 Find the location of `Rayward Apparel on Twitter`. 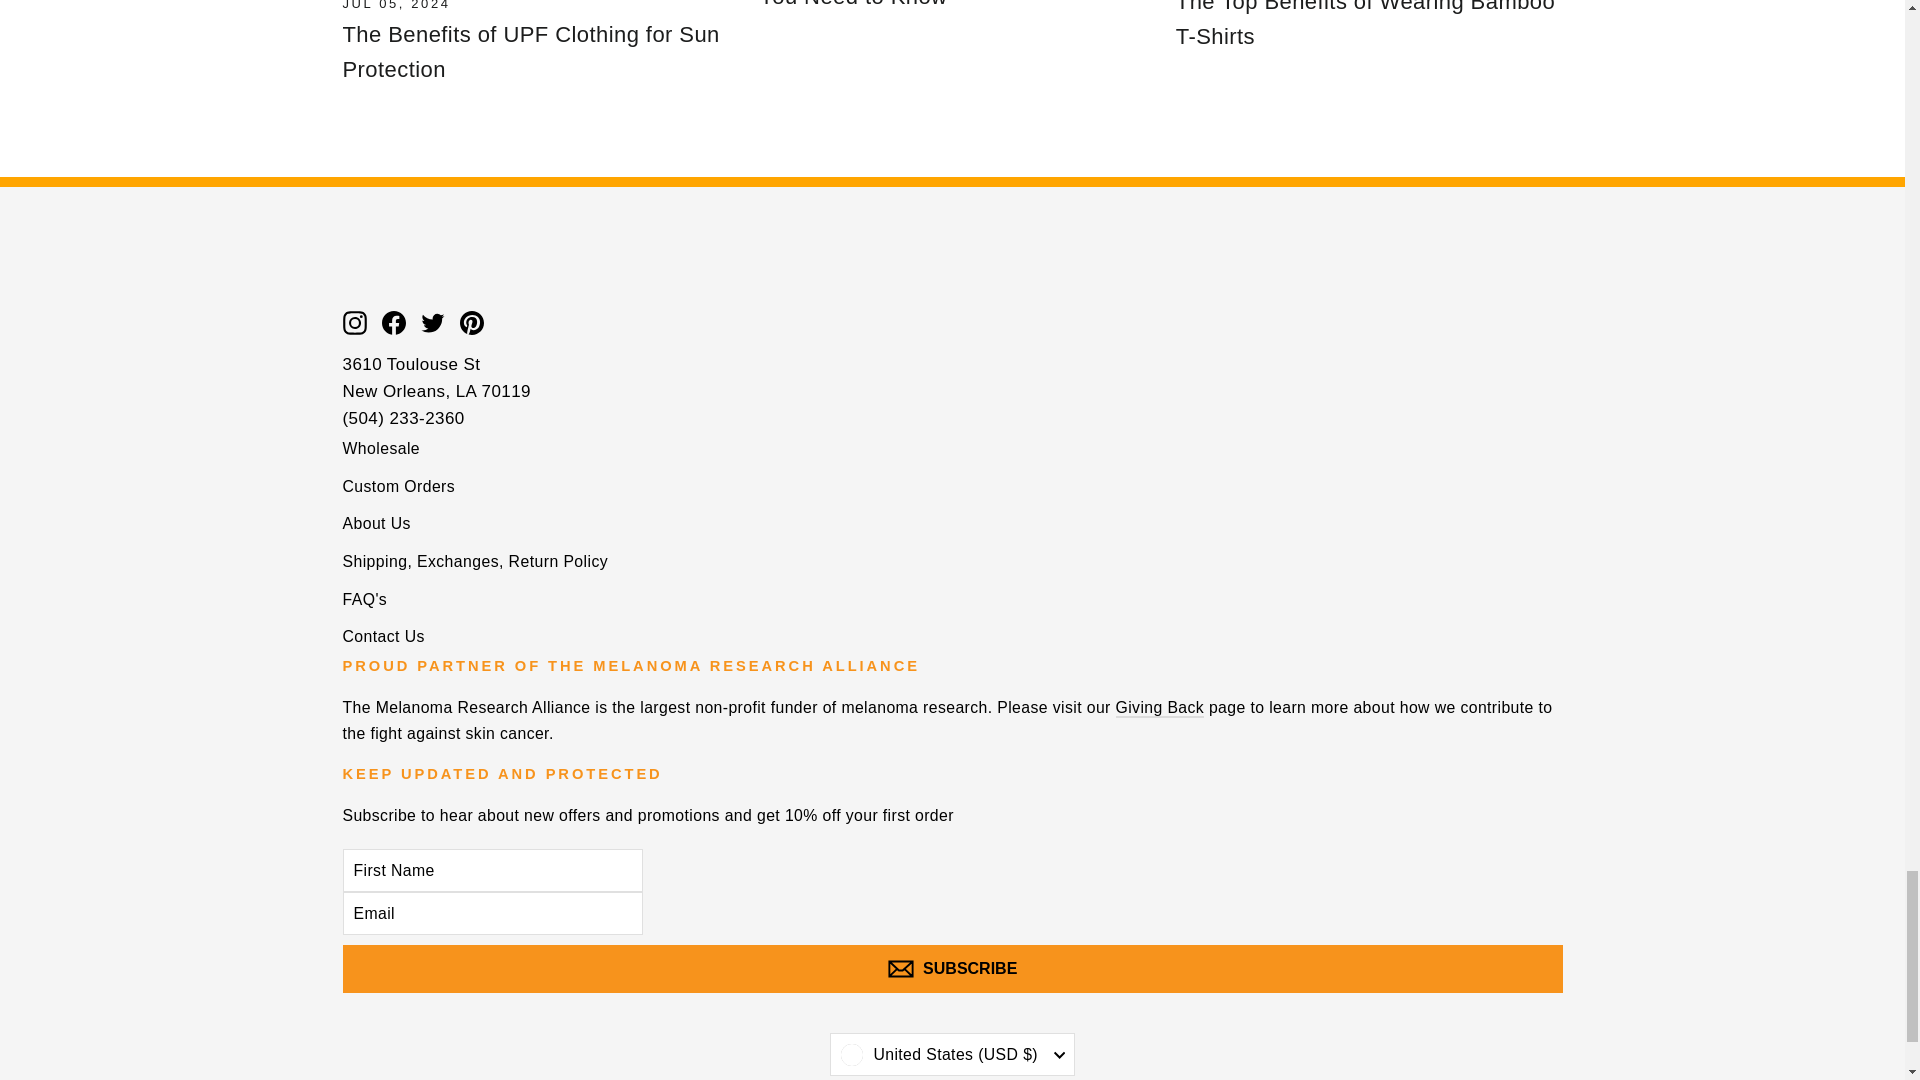

Rayward Apparel on Twitter is located at coordinates (432, 322).